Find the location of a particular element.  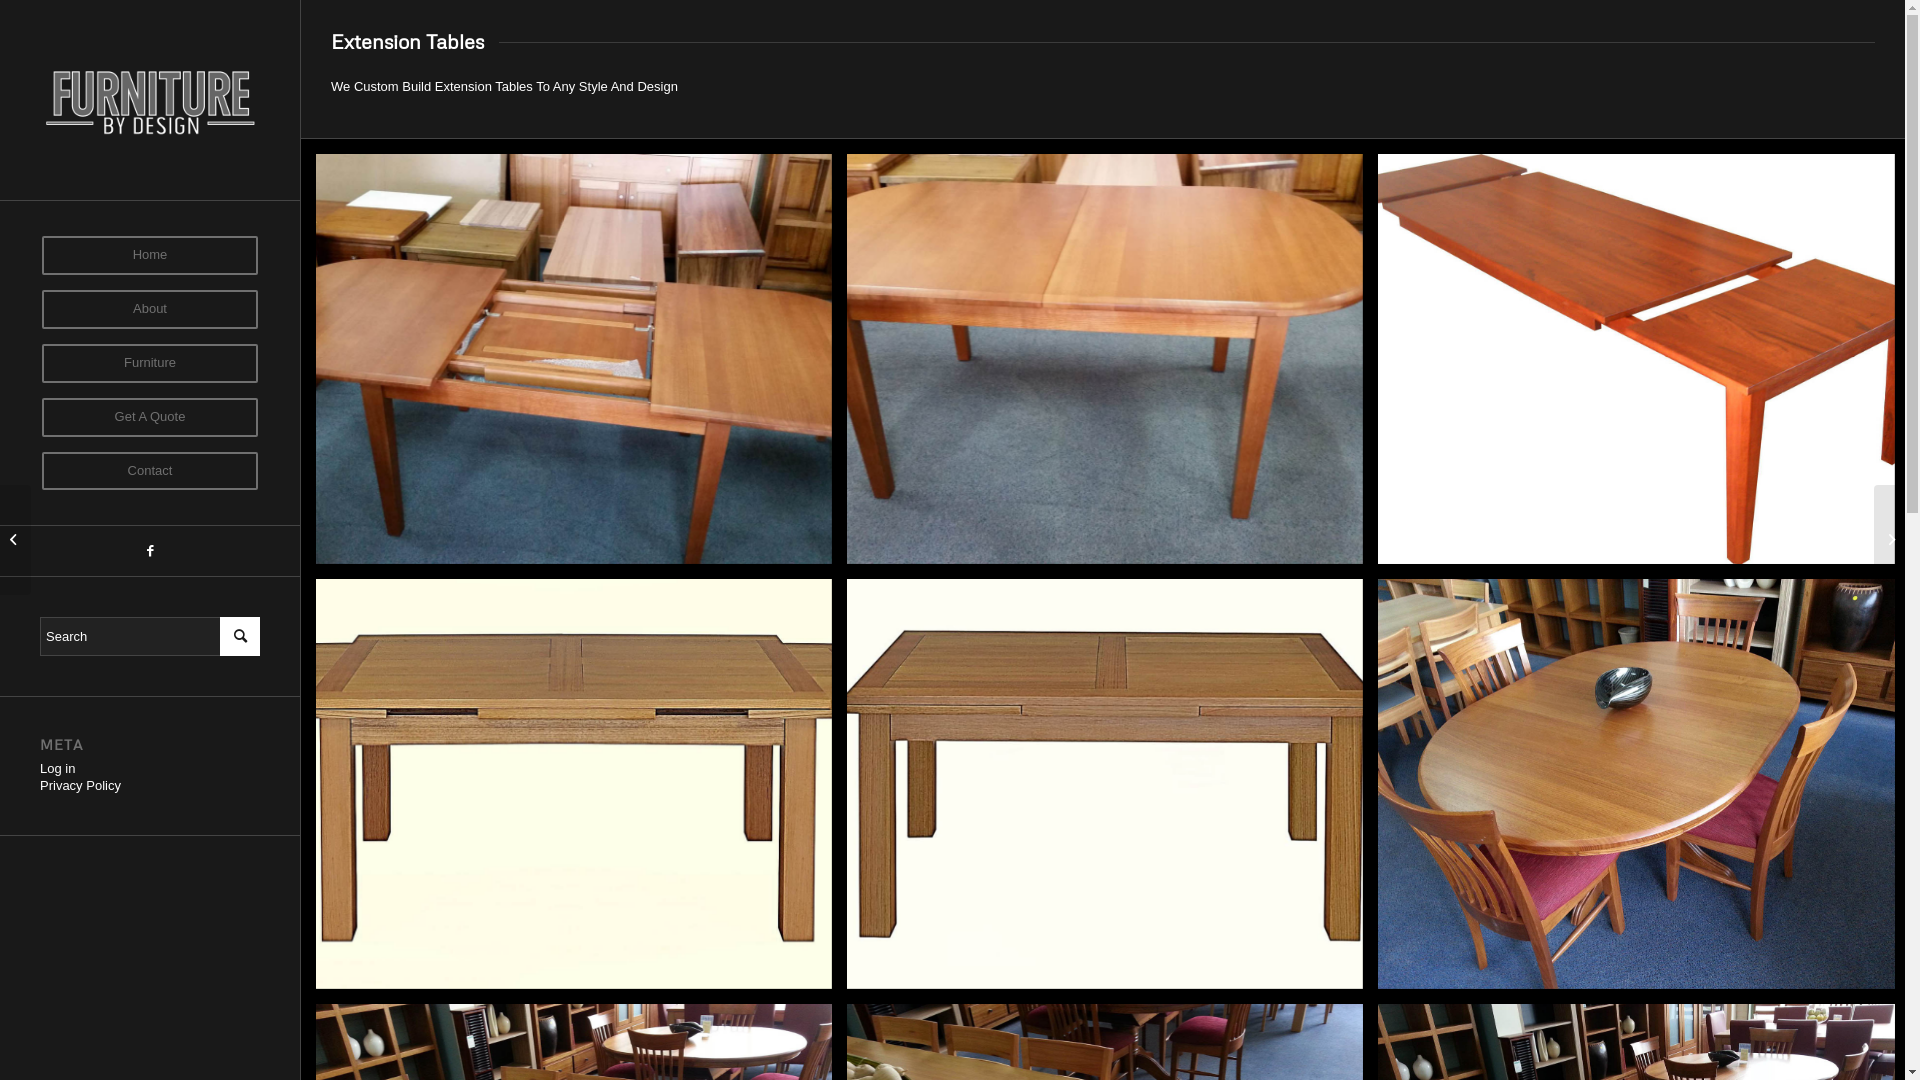

Venice Entension Table Closed is located at coordinates (1112, 792).